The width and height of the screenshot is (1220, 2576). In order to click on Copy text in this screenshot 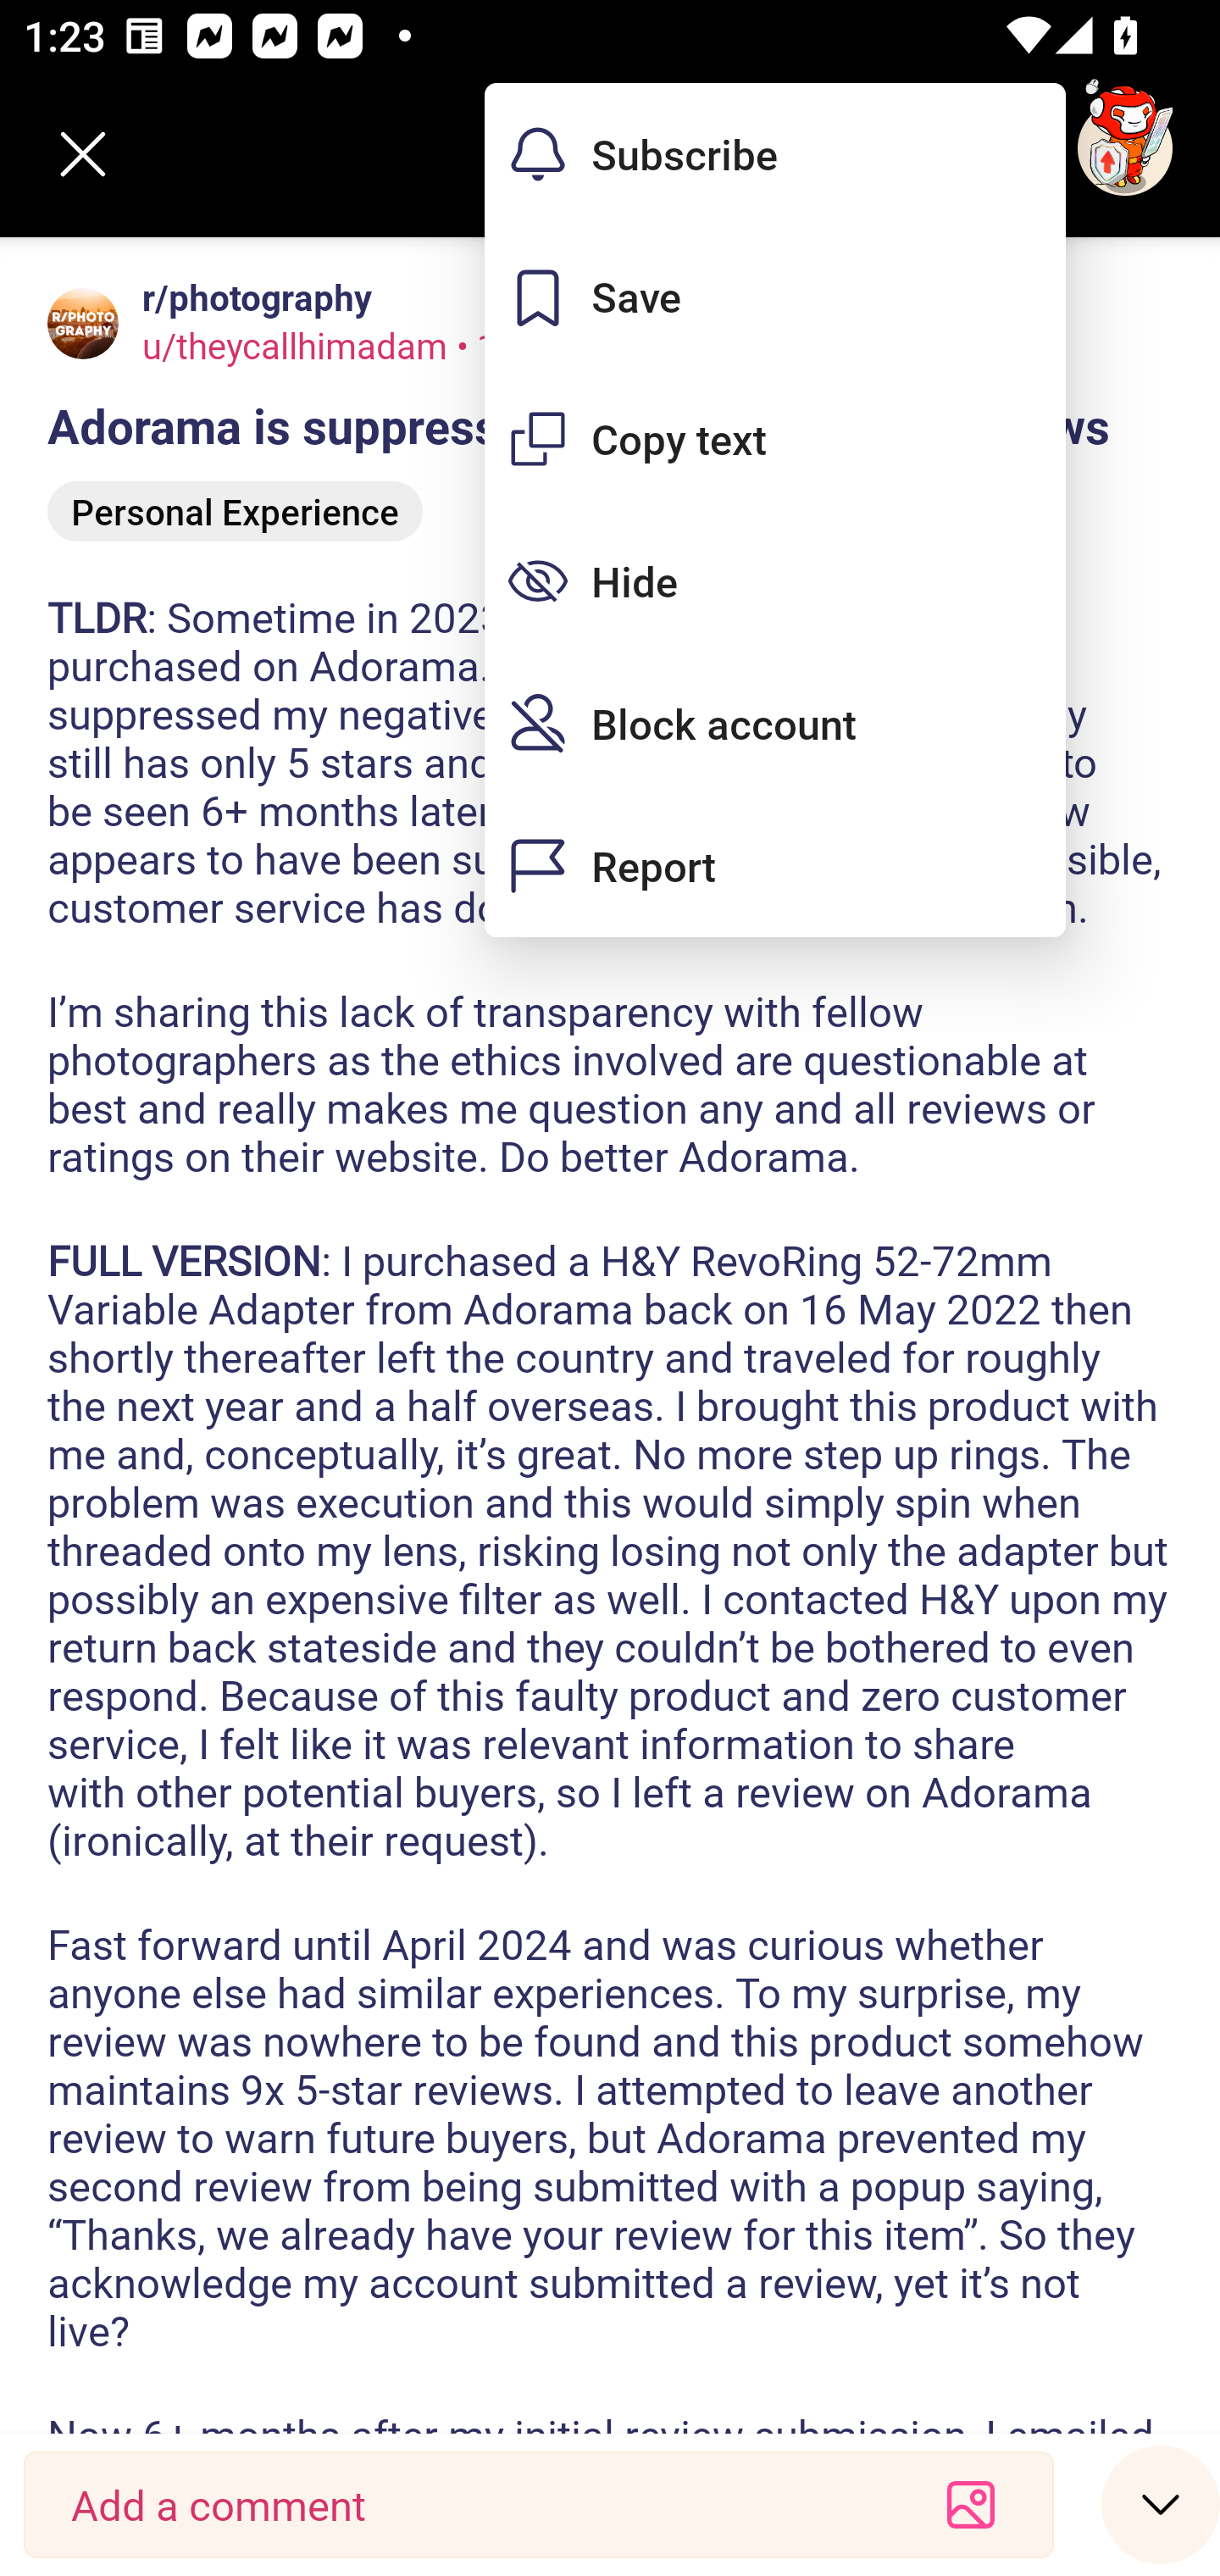, I will do `click(774, 439)`.